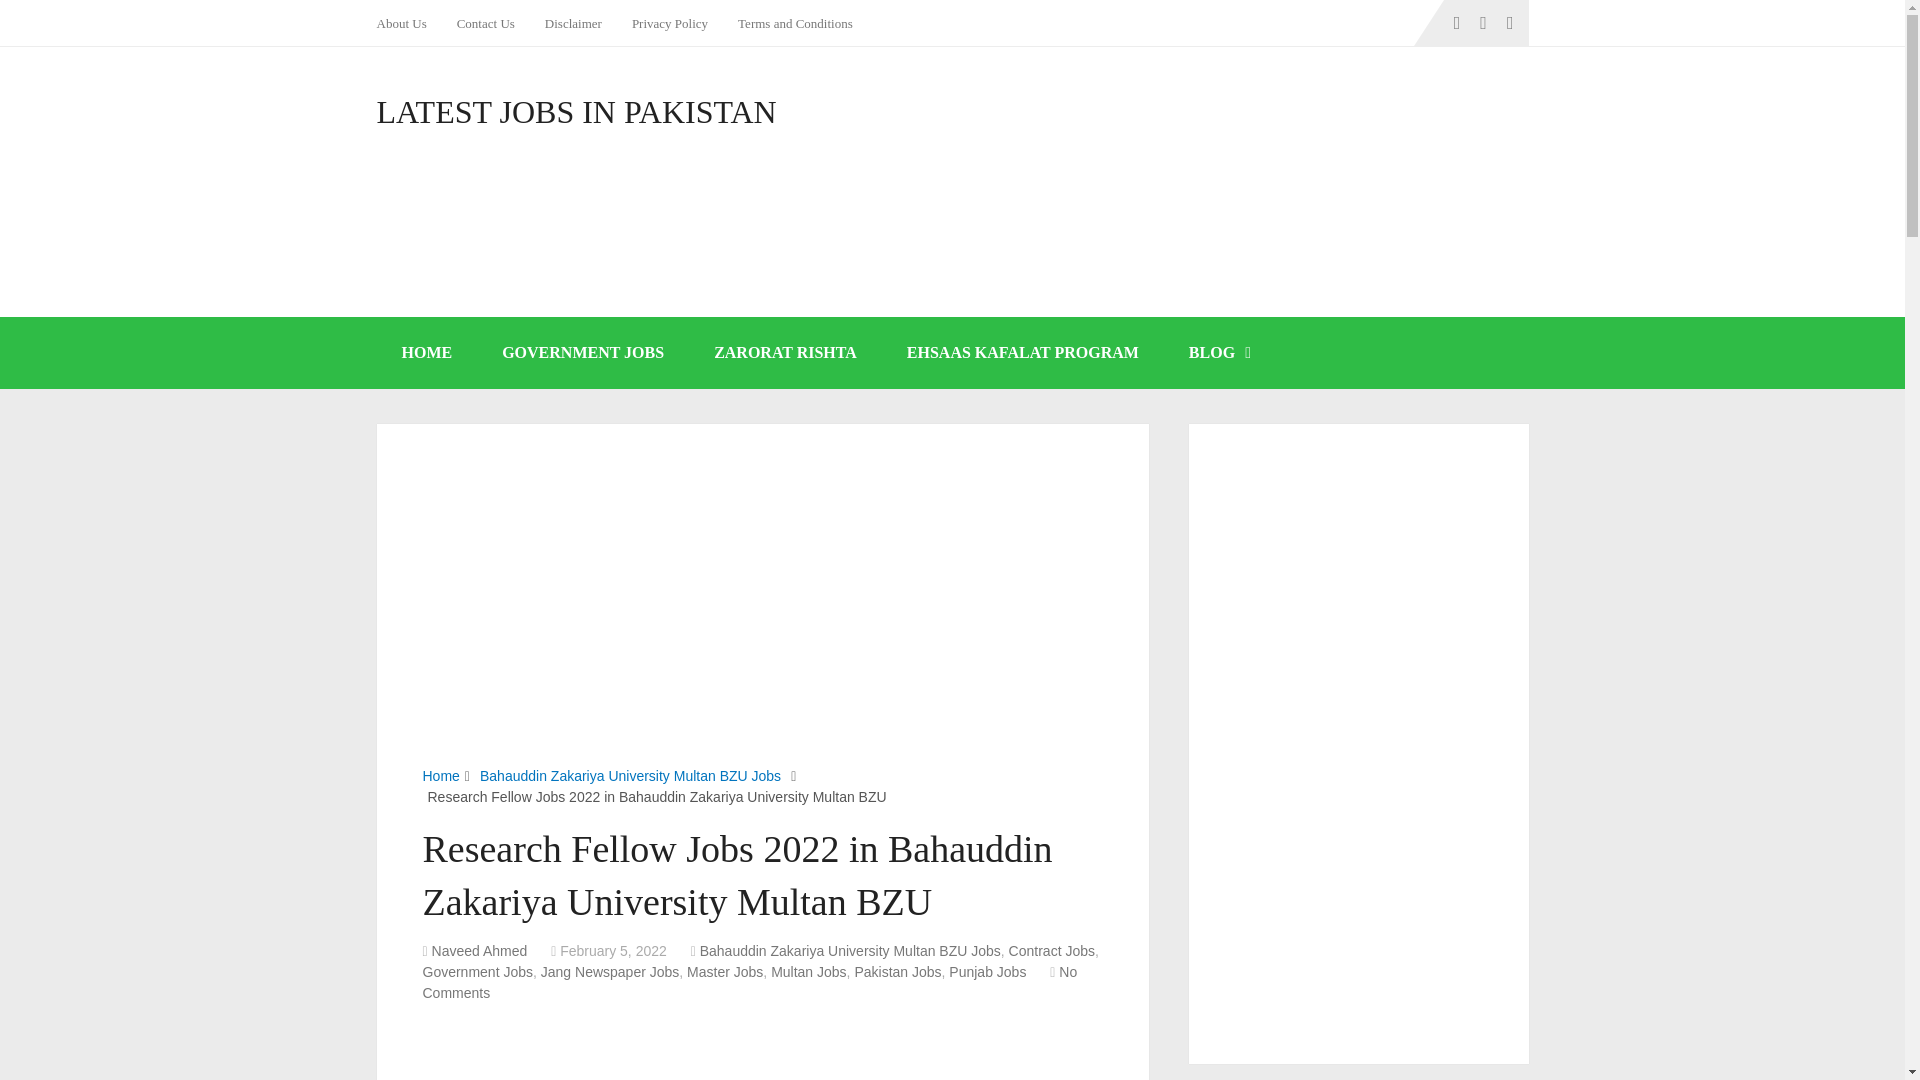 This screenshot has height=1080, width=1920. Describe the element at coordinates (572, 23) in the screenshot. I see `Disclaimer` at that location.